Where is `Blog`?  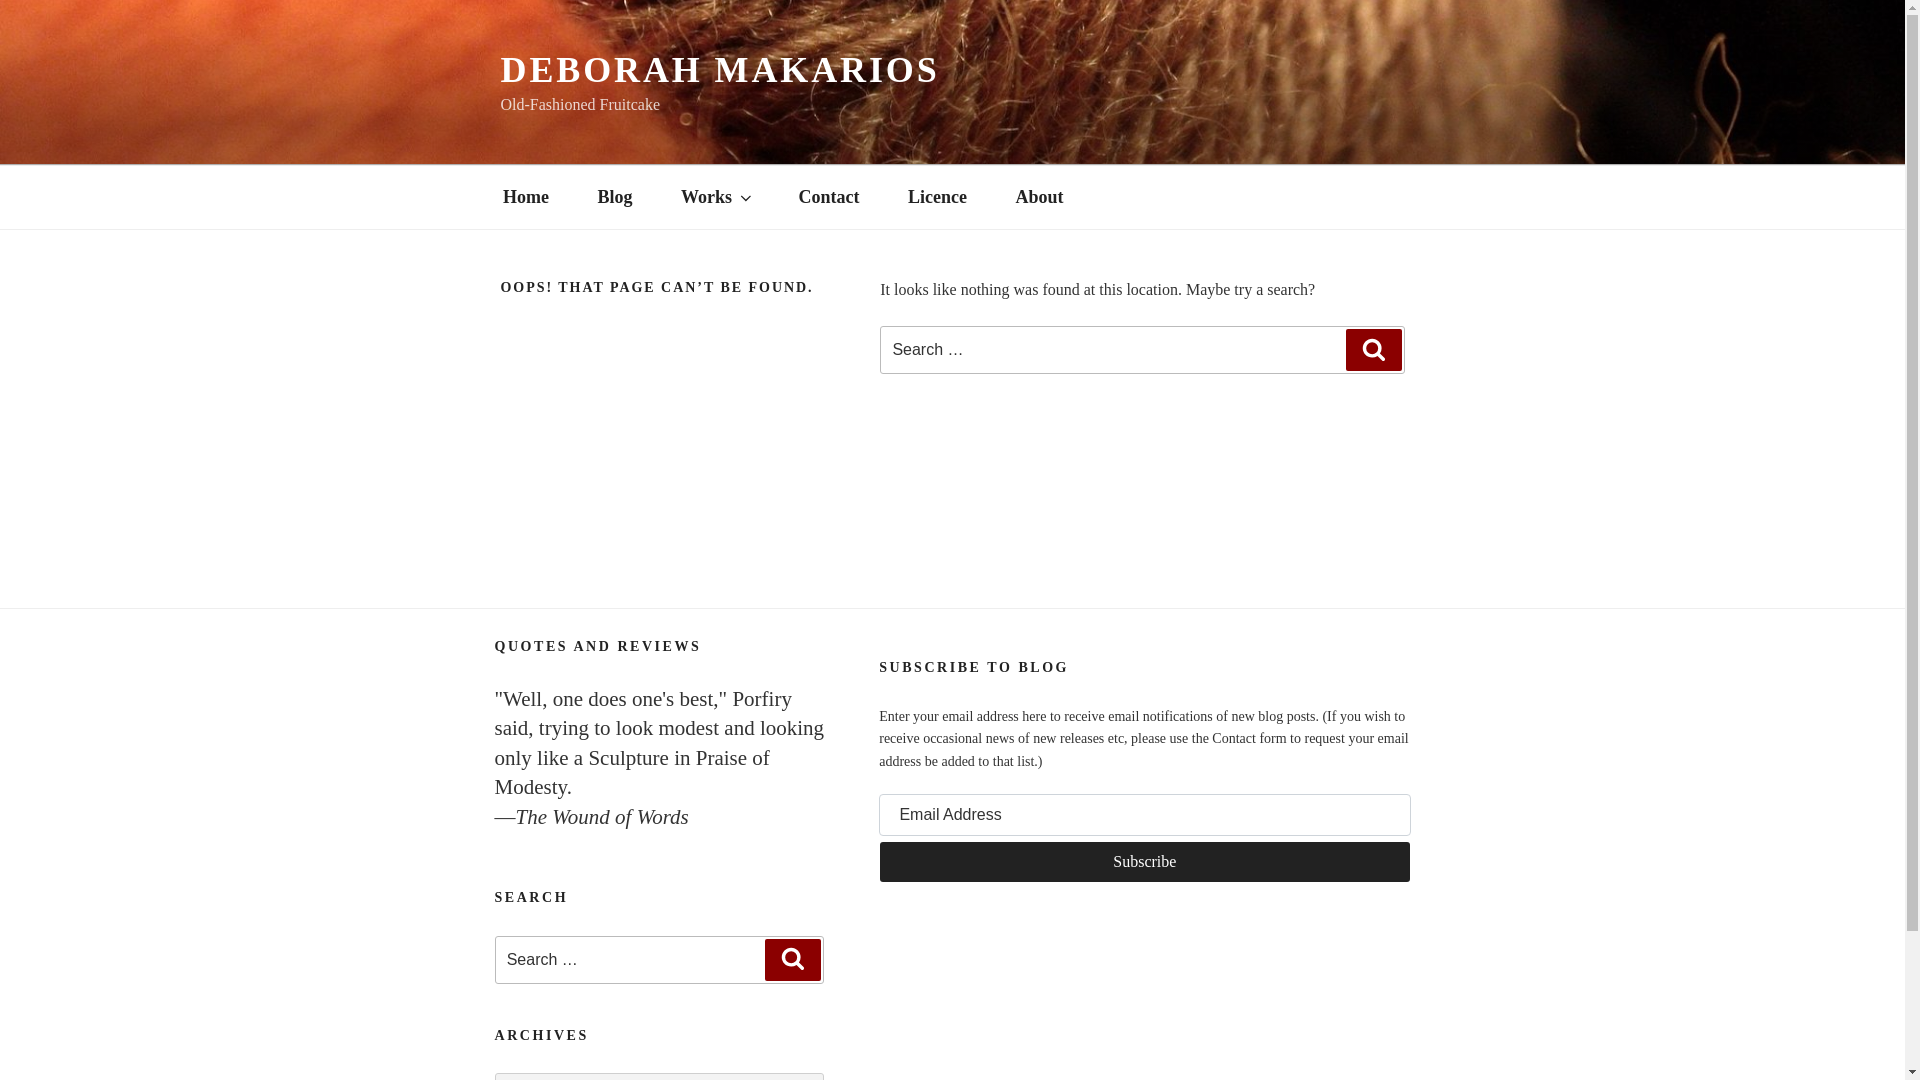 Blog is located at coordinates (614, 197).